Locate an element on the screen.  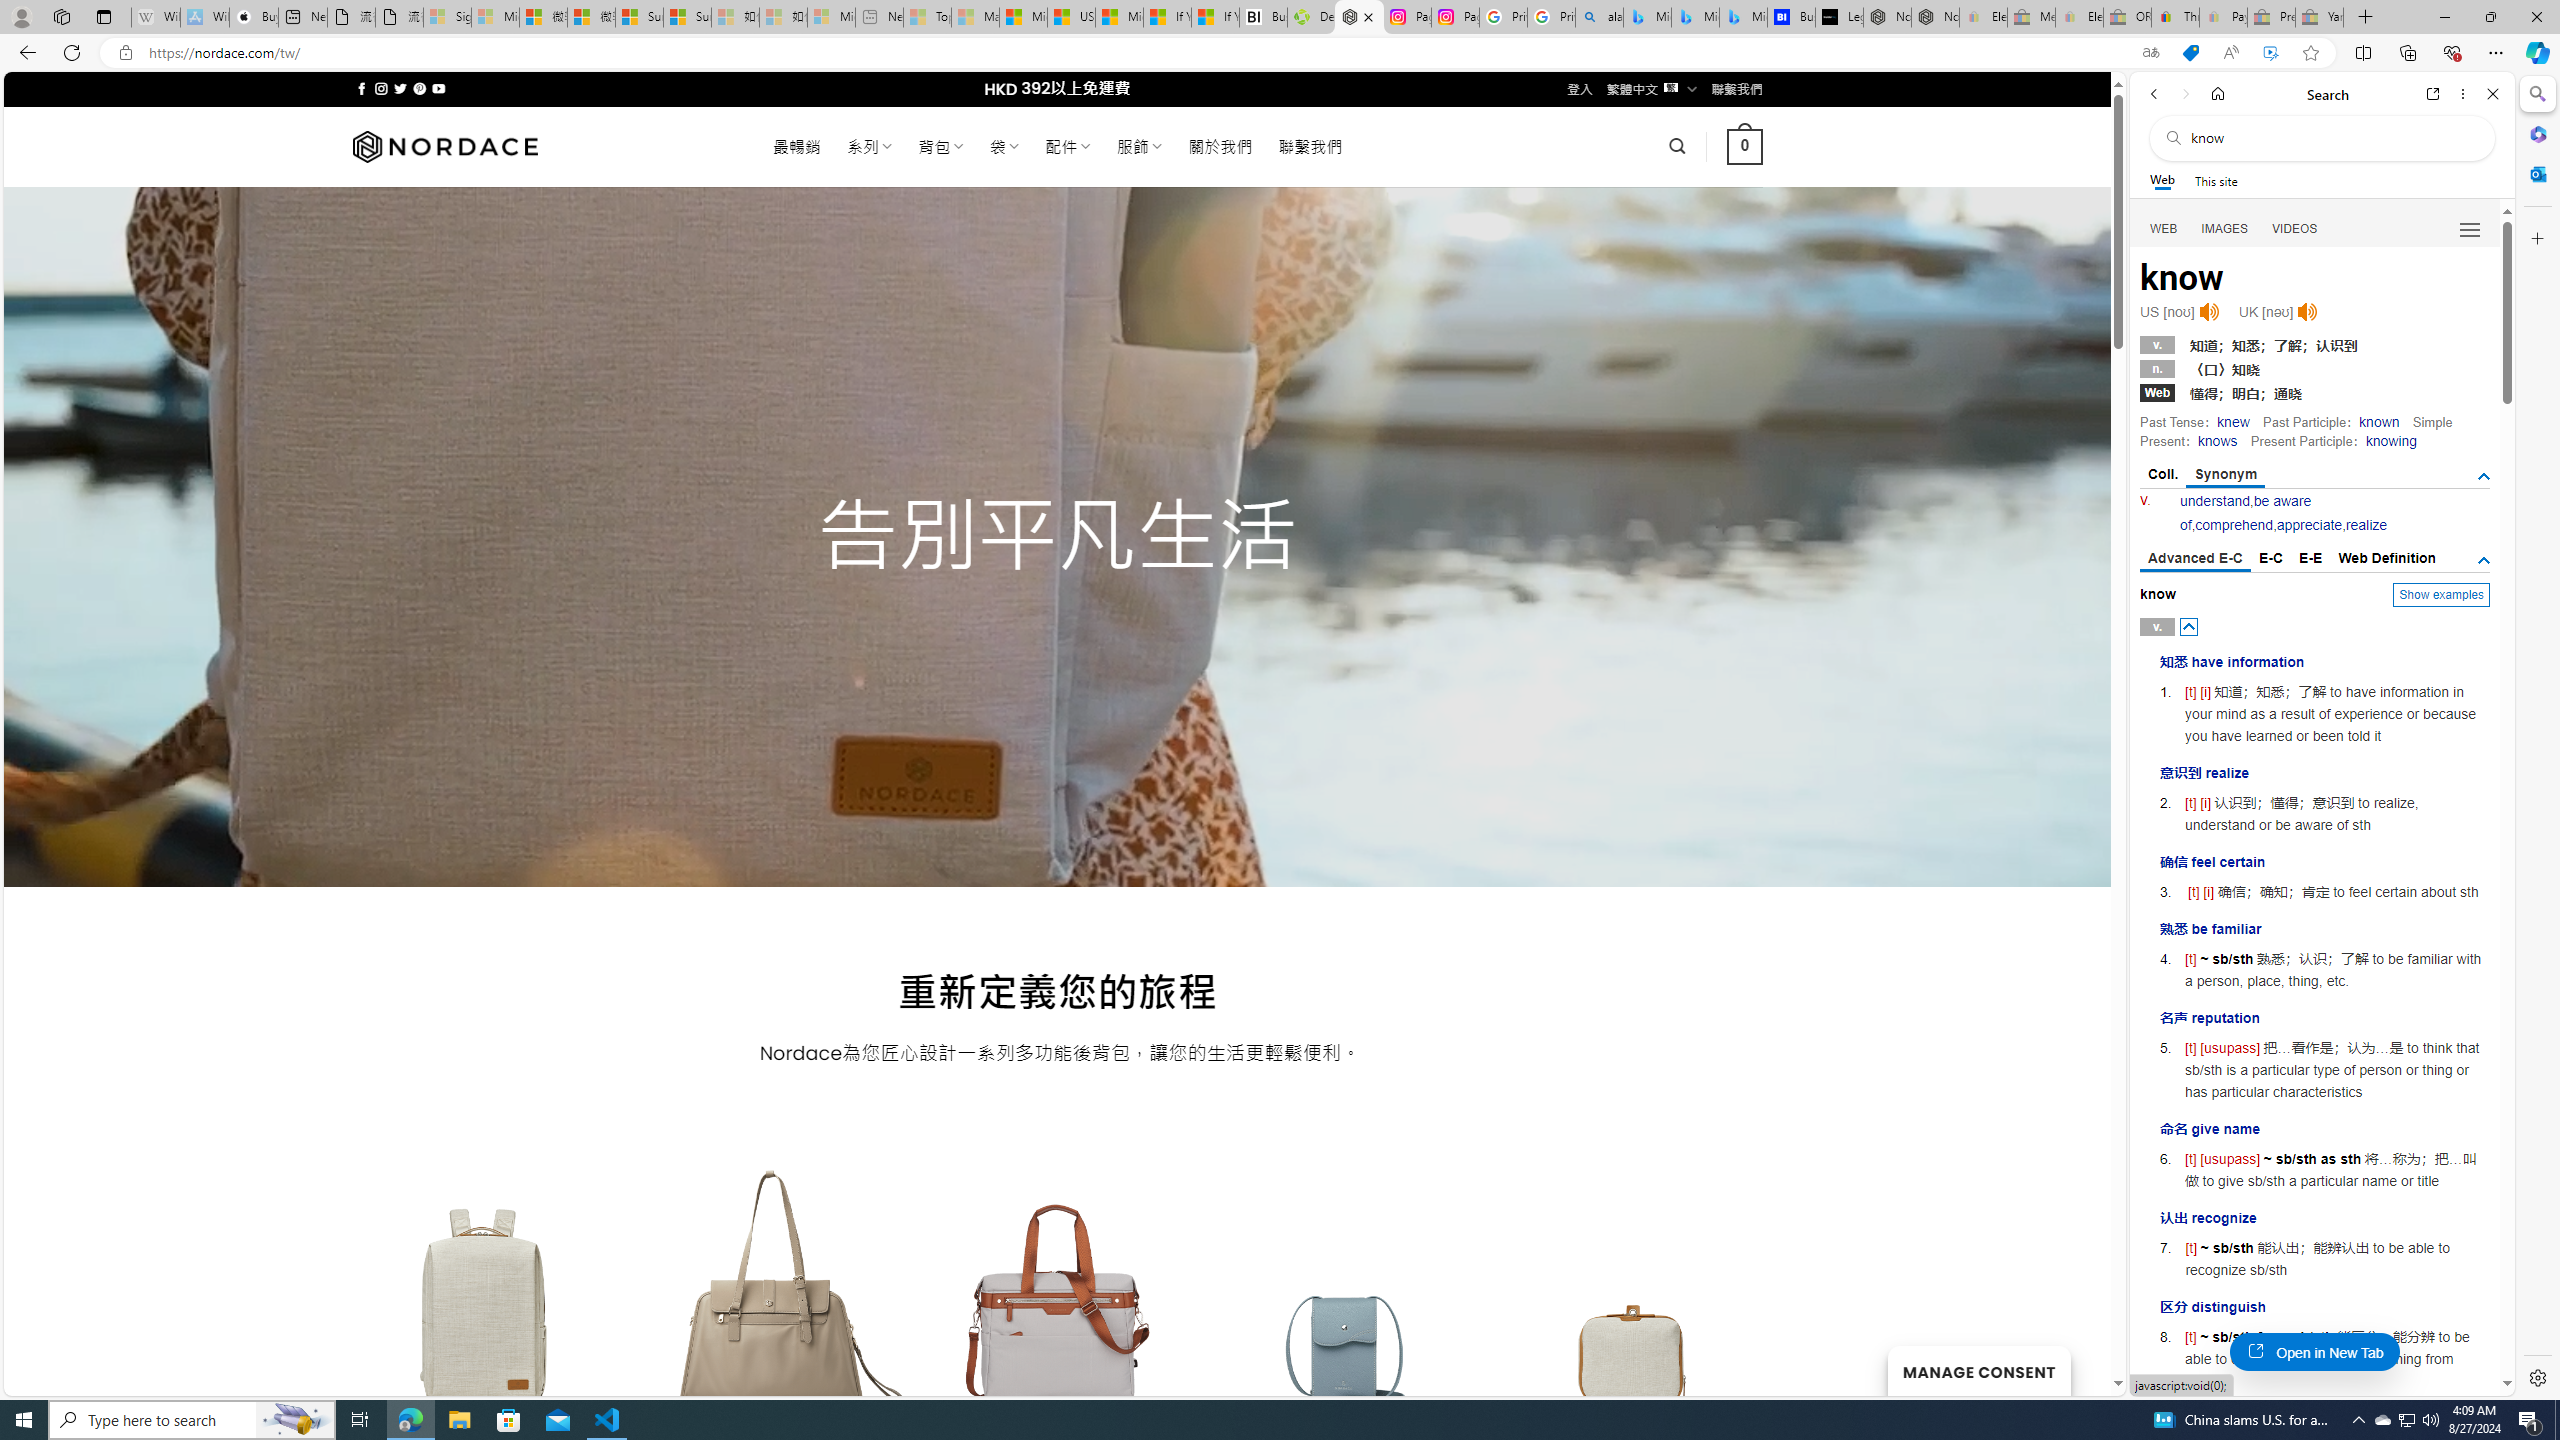
comprehend is located at coordinates (2233, 525).